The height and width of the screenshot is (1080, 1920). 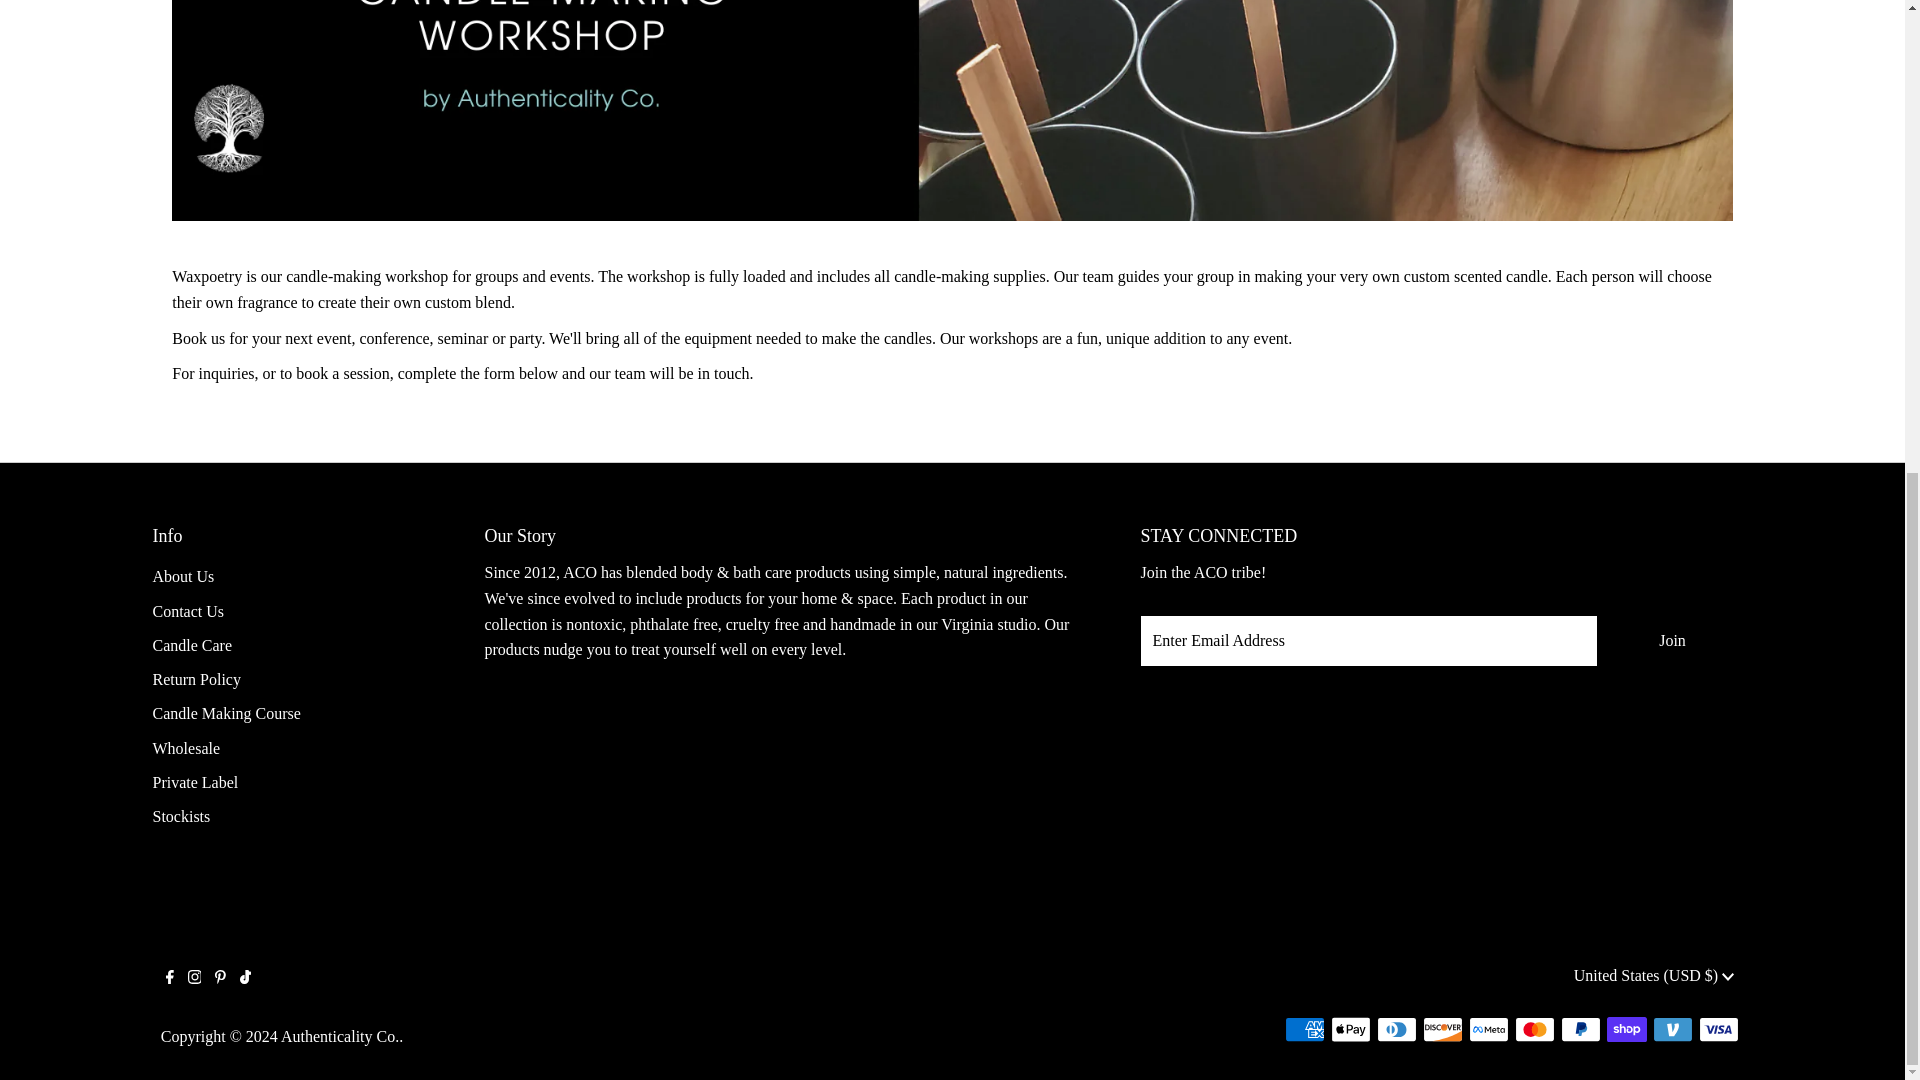 I want to click on Discover, so click(x=1442, y=1030).